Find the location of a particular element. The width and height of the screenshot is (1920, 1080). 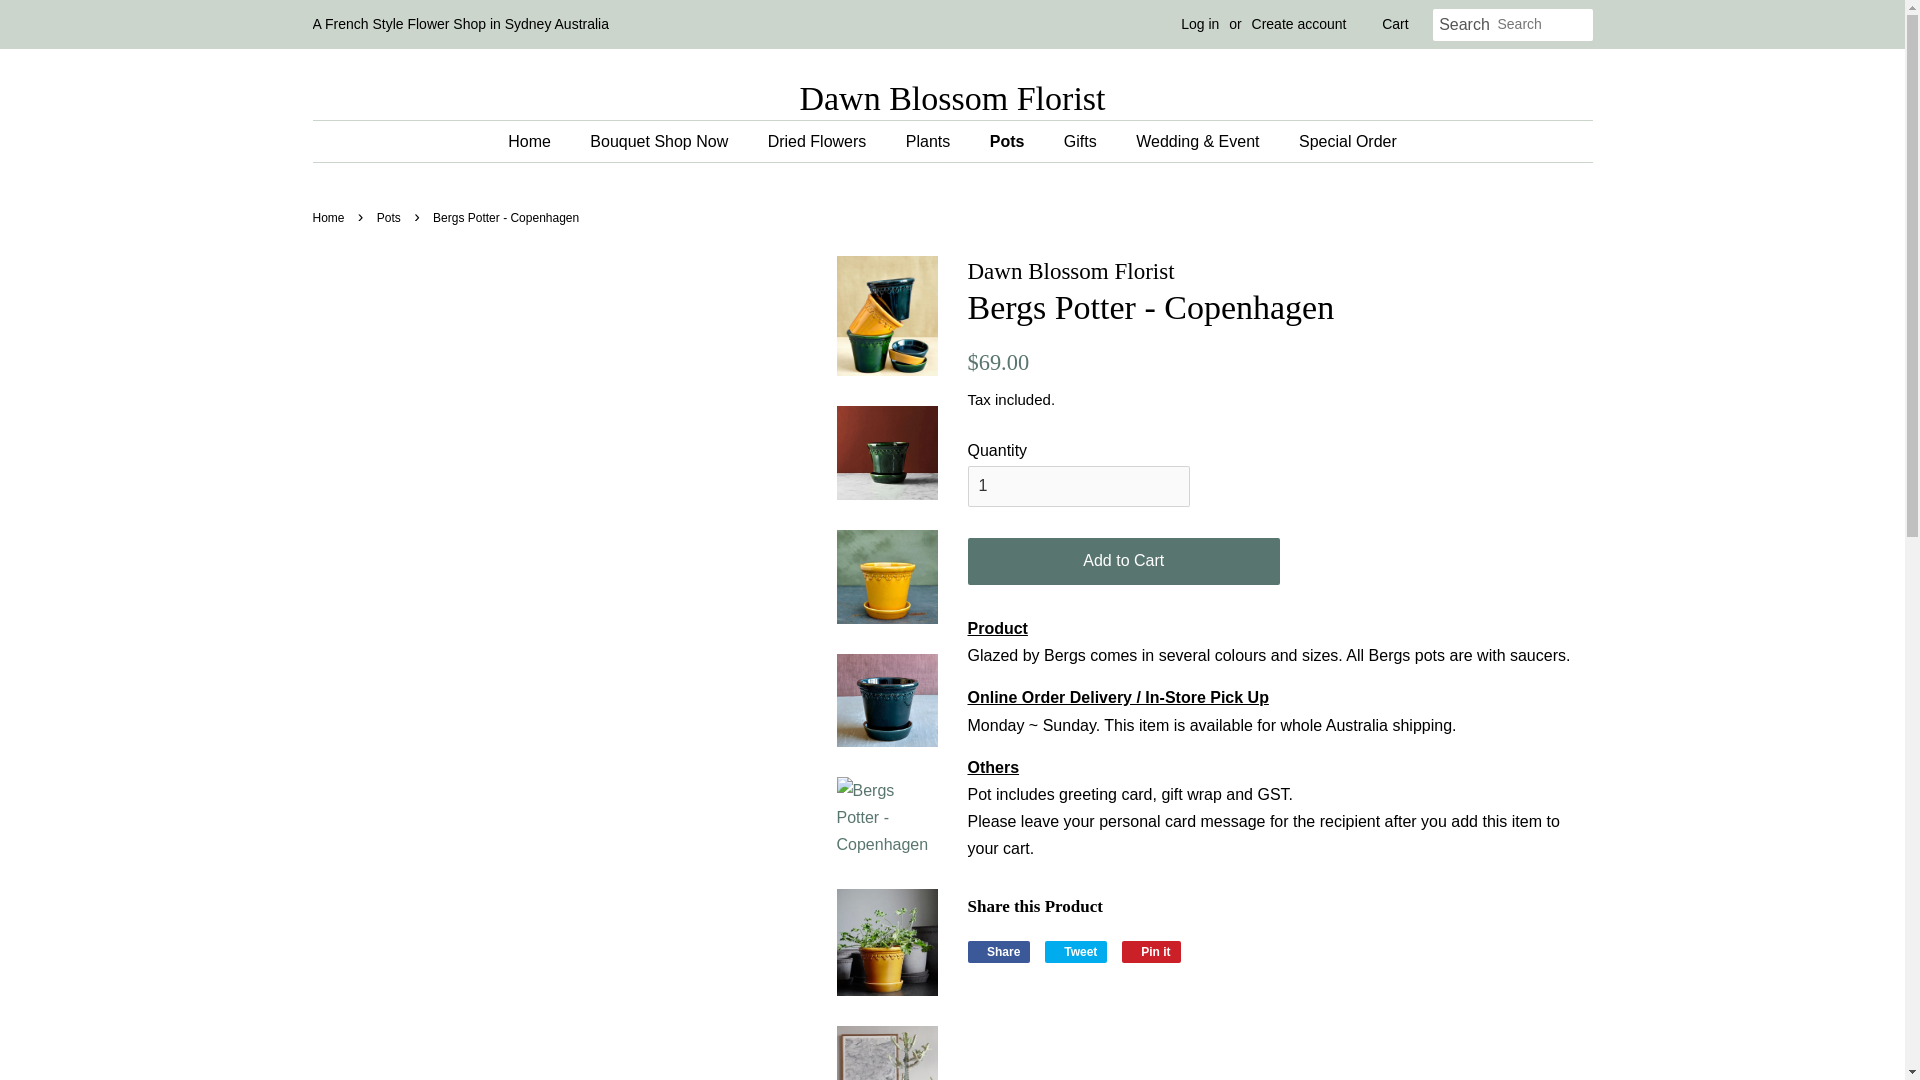

Home is located at coordinates (1200, 24).